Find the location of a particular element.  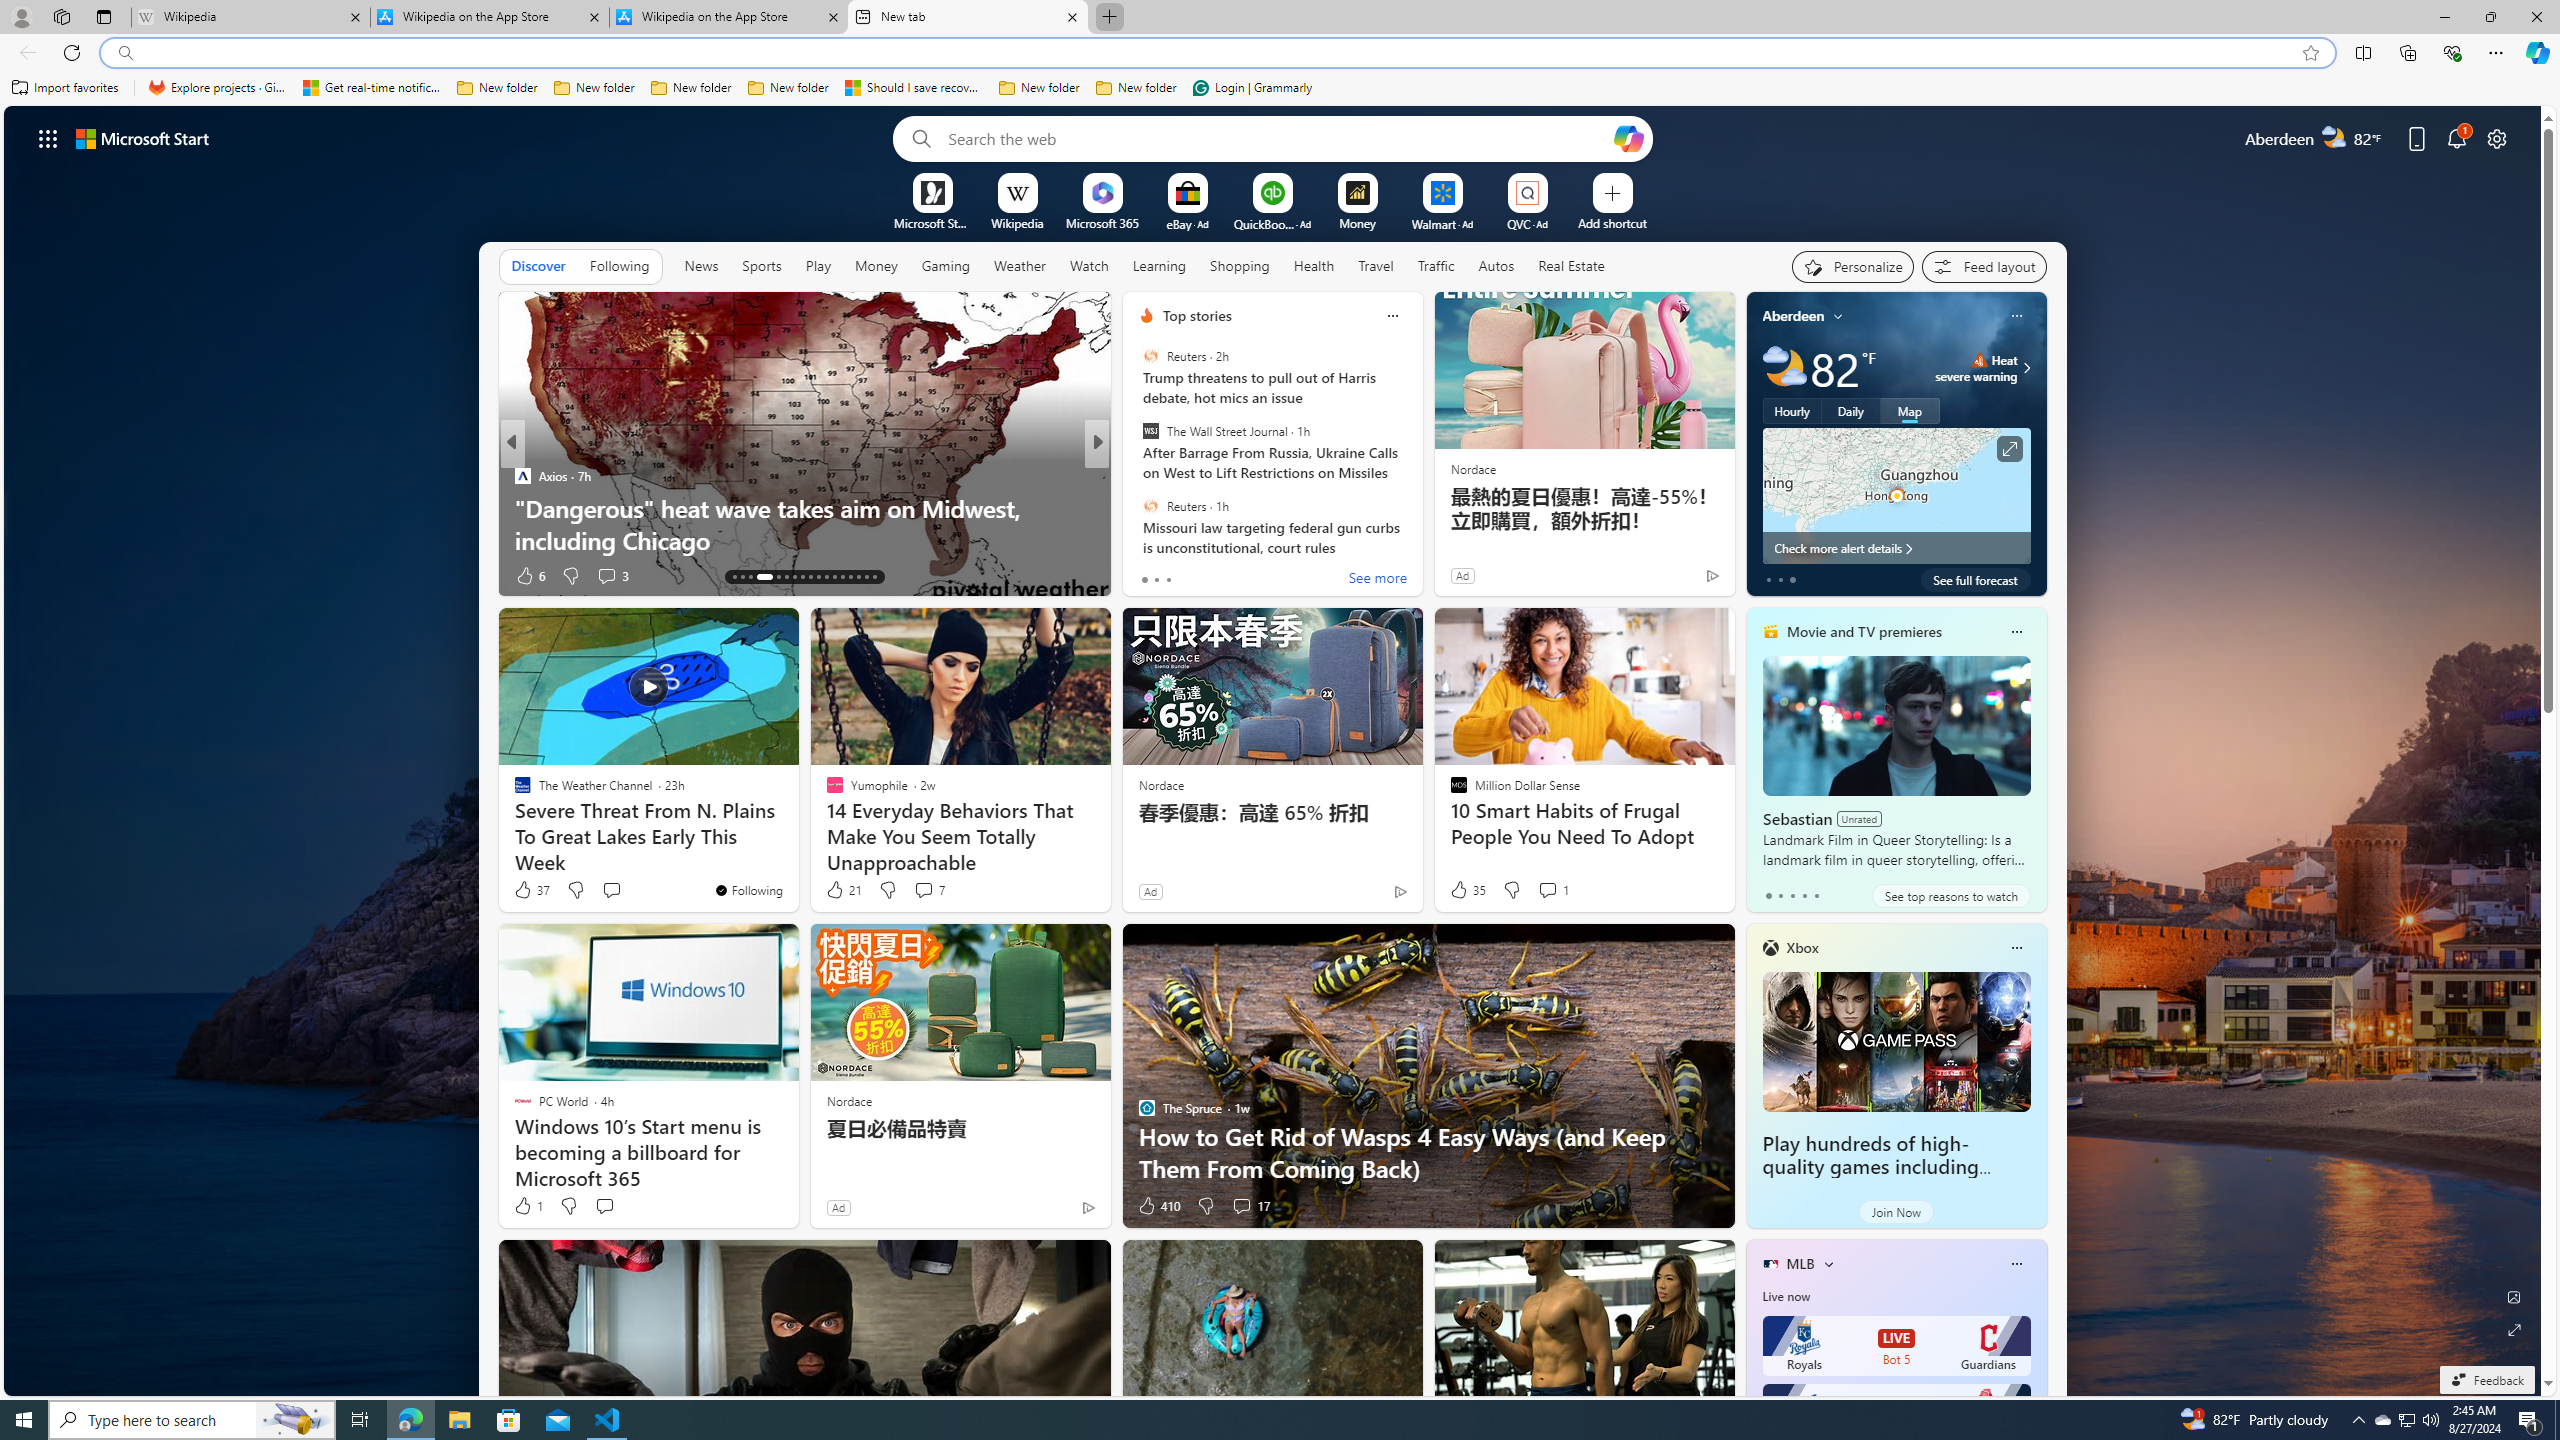

View comments 4 Comment is located at coordinates (1242, 576).